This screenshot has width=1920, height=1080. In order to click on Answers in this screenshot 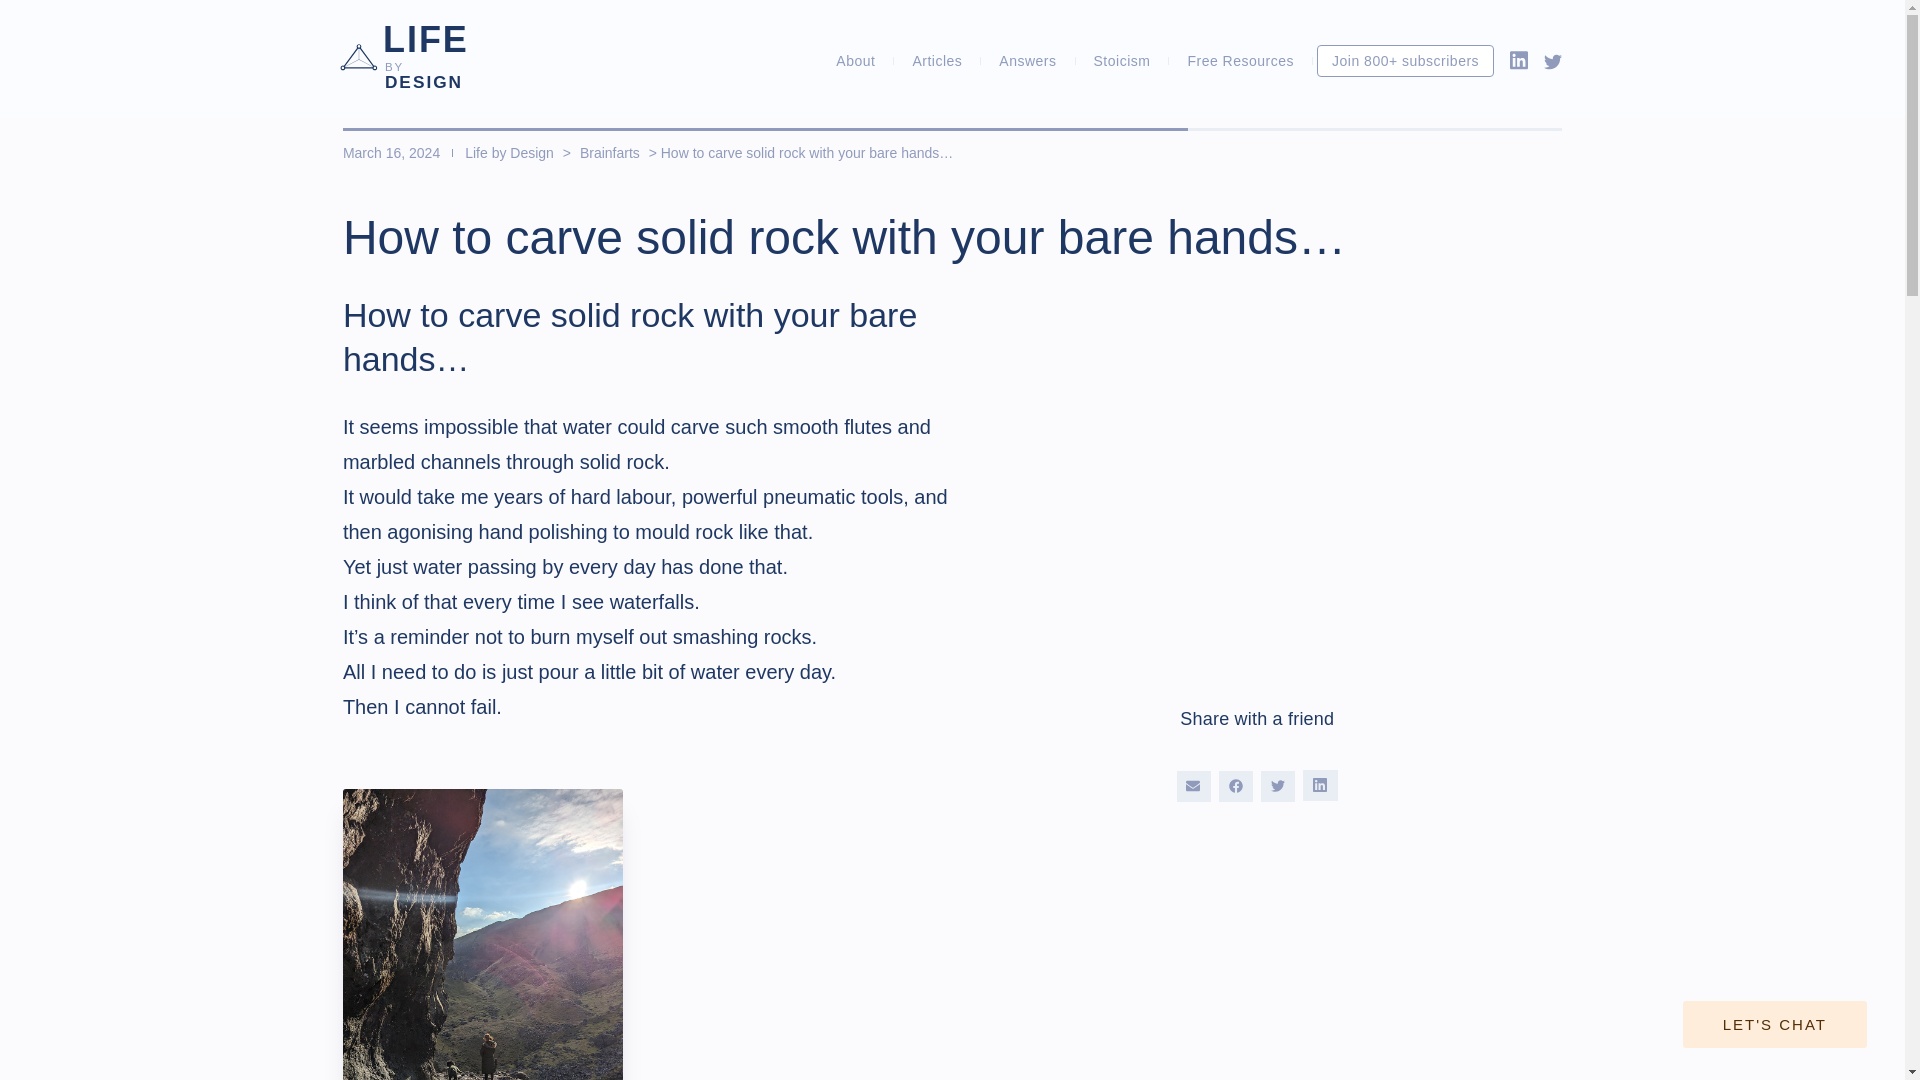, I will do `click(854, 60)`.